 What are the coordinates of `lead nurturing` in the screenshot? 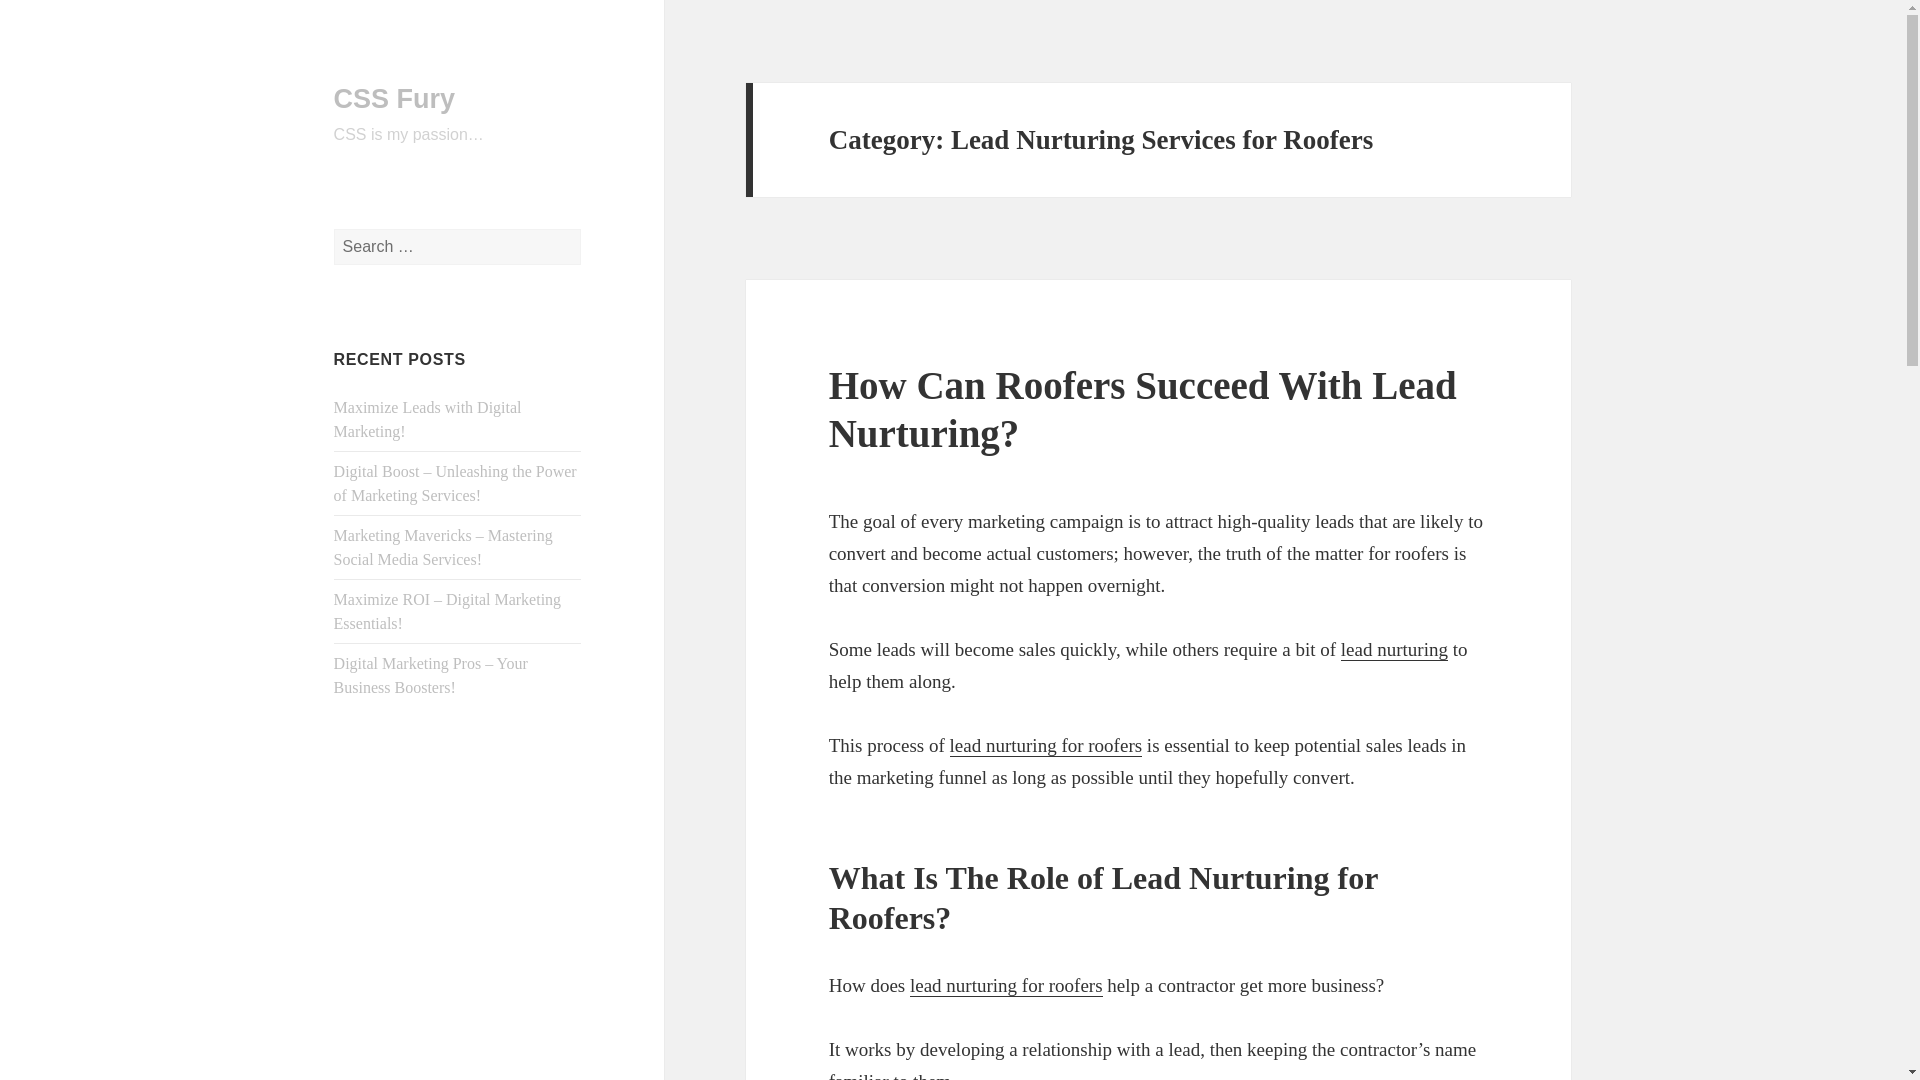 It's located at (1394, 650).